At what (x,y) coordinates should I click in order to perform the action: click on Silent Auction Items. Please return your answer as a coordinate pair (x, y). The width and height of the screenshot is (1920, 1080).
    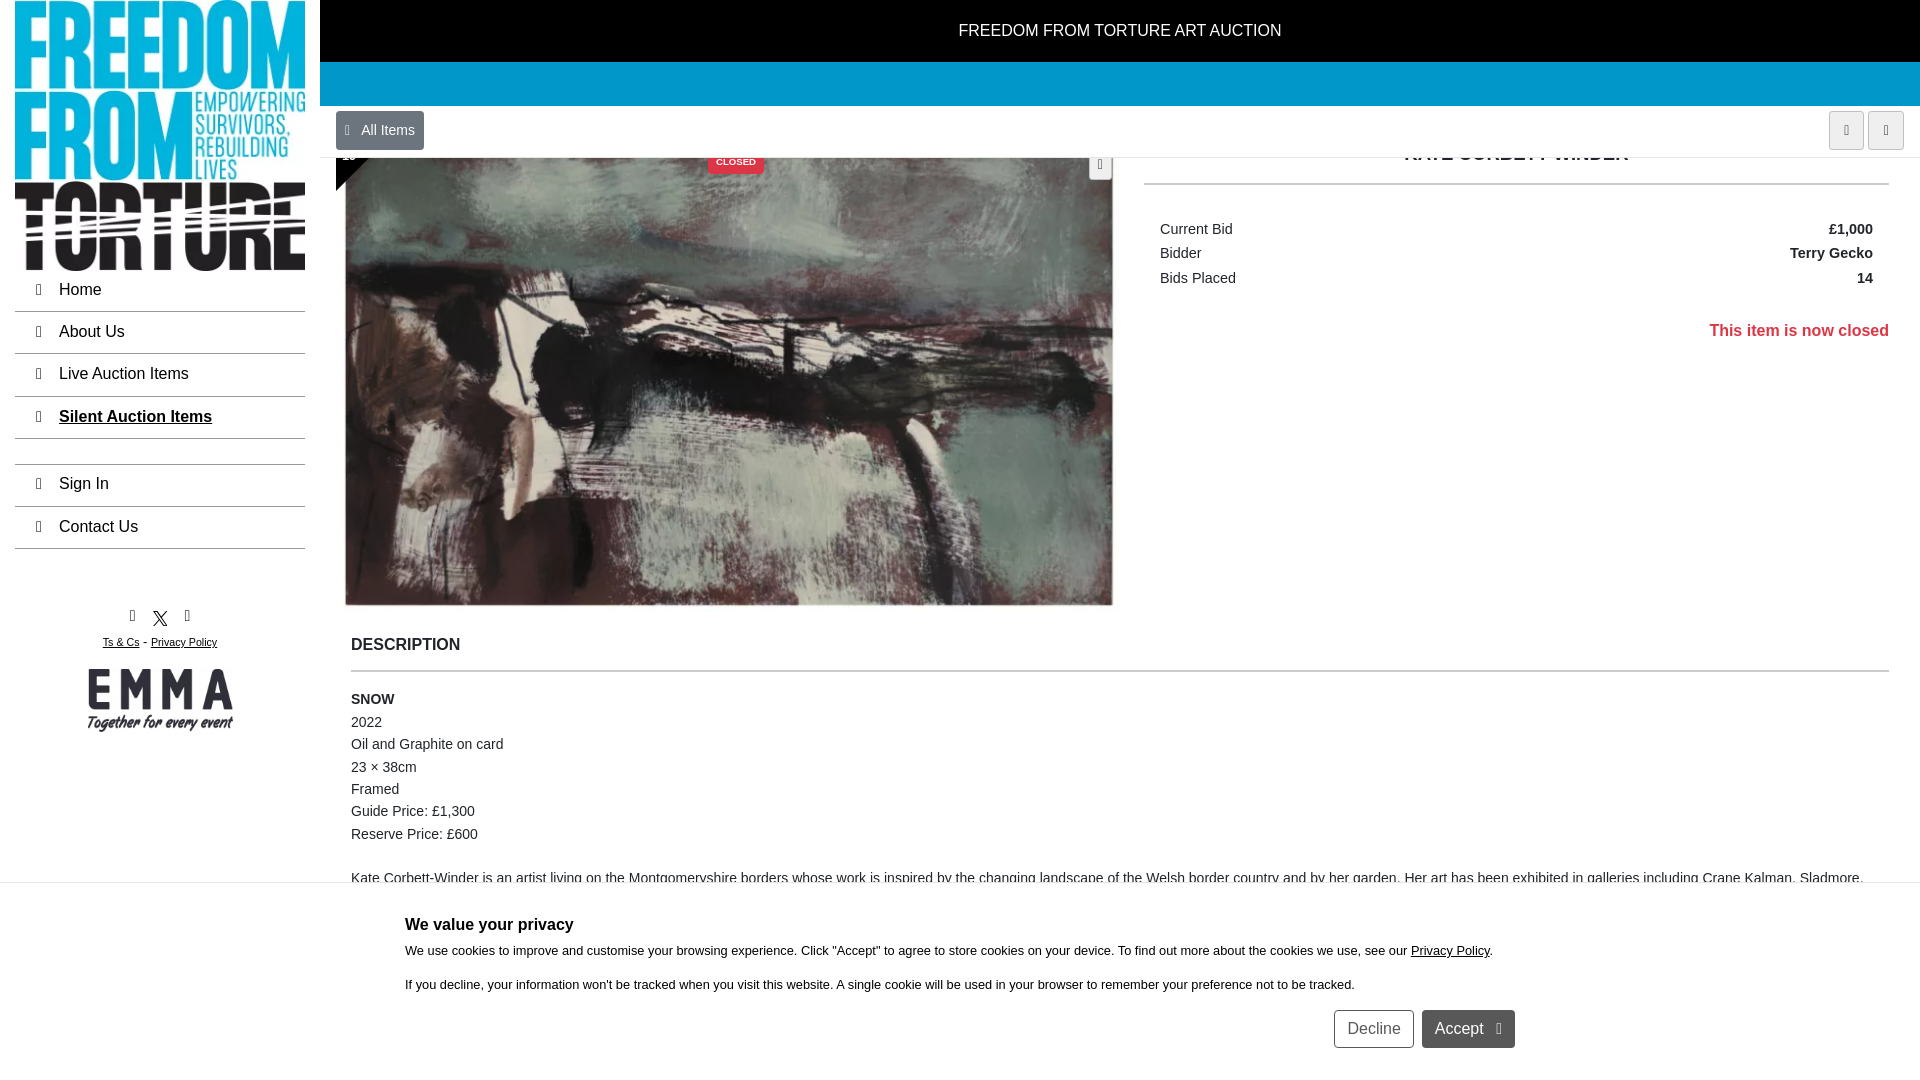
    Looking at the image, I should click on (160, 384).